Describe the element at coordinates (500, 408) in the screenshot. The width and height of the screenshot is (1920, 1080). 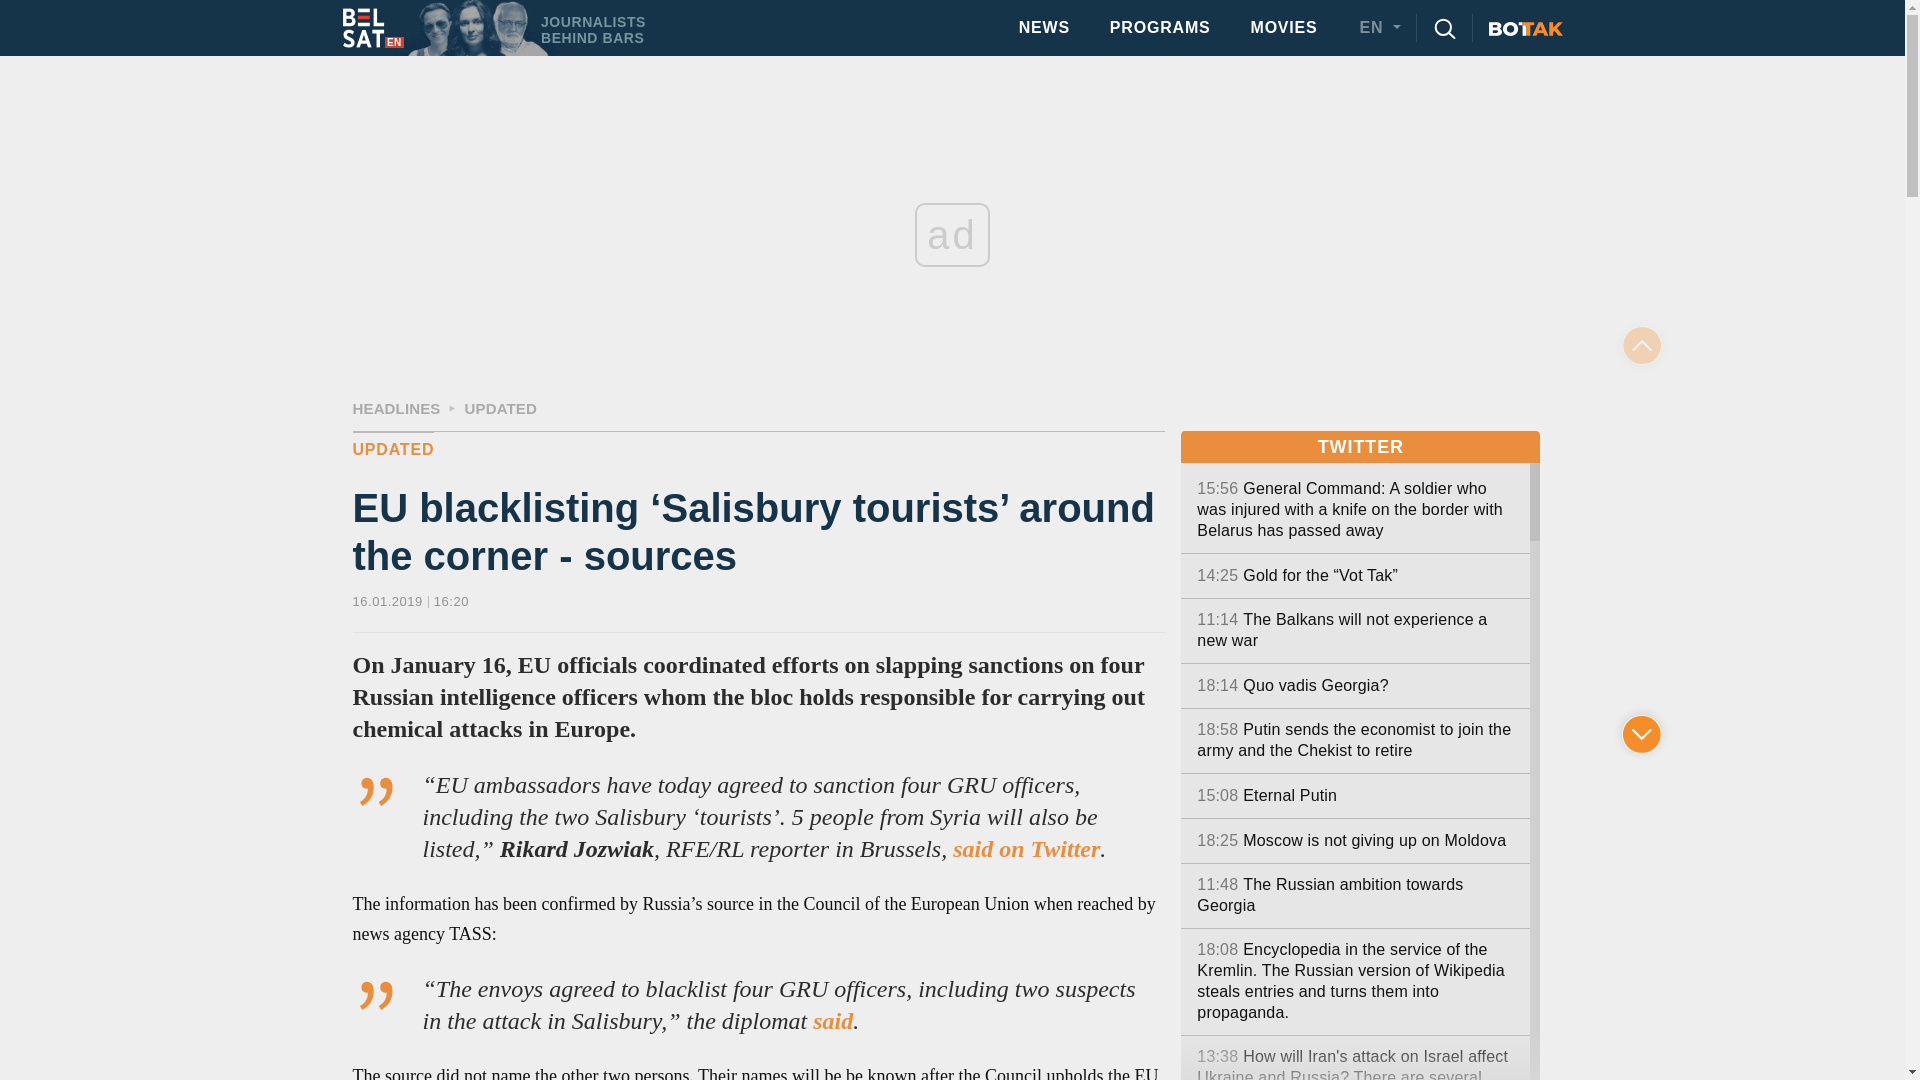
I see `Movies` at that location.